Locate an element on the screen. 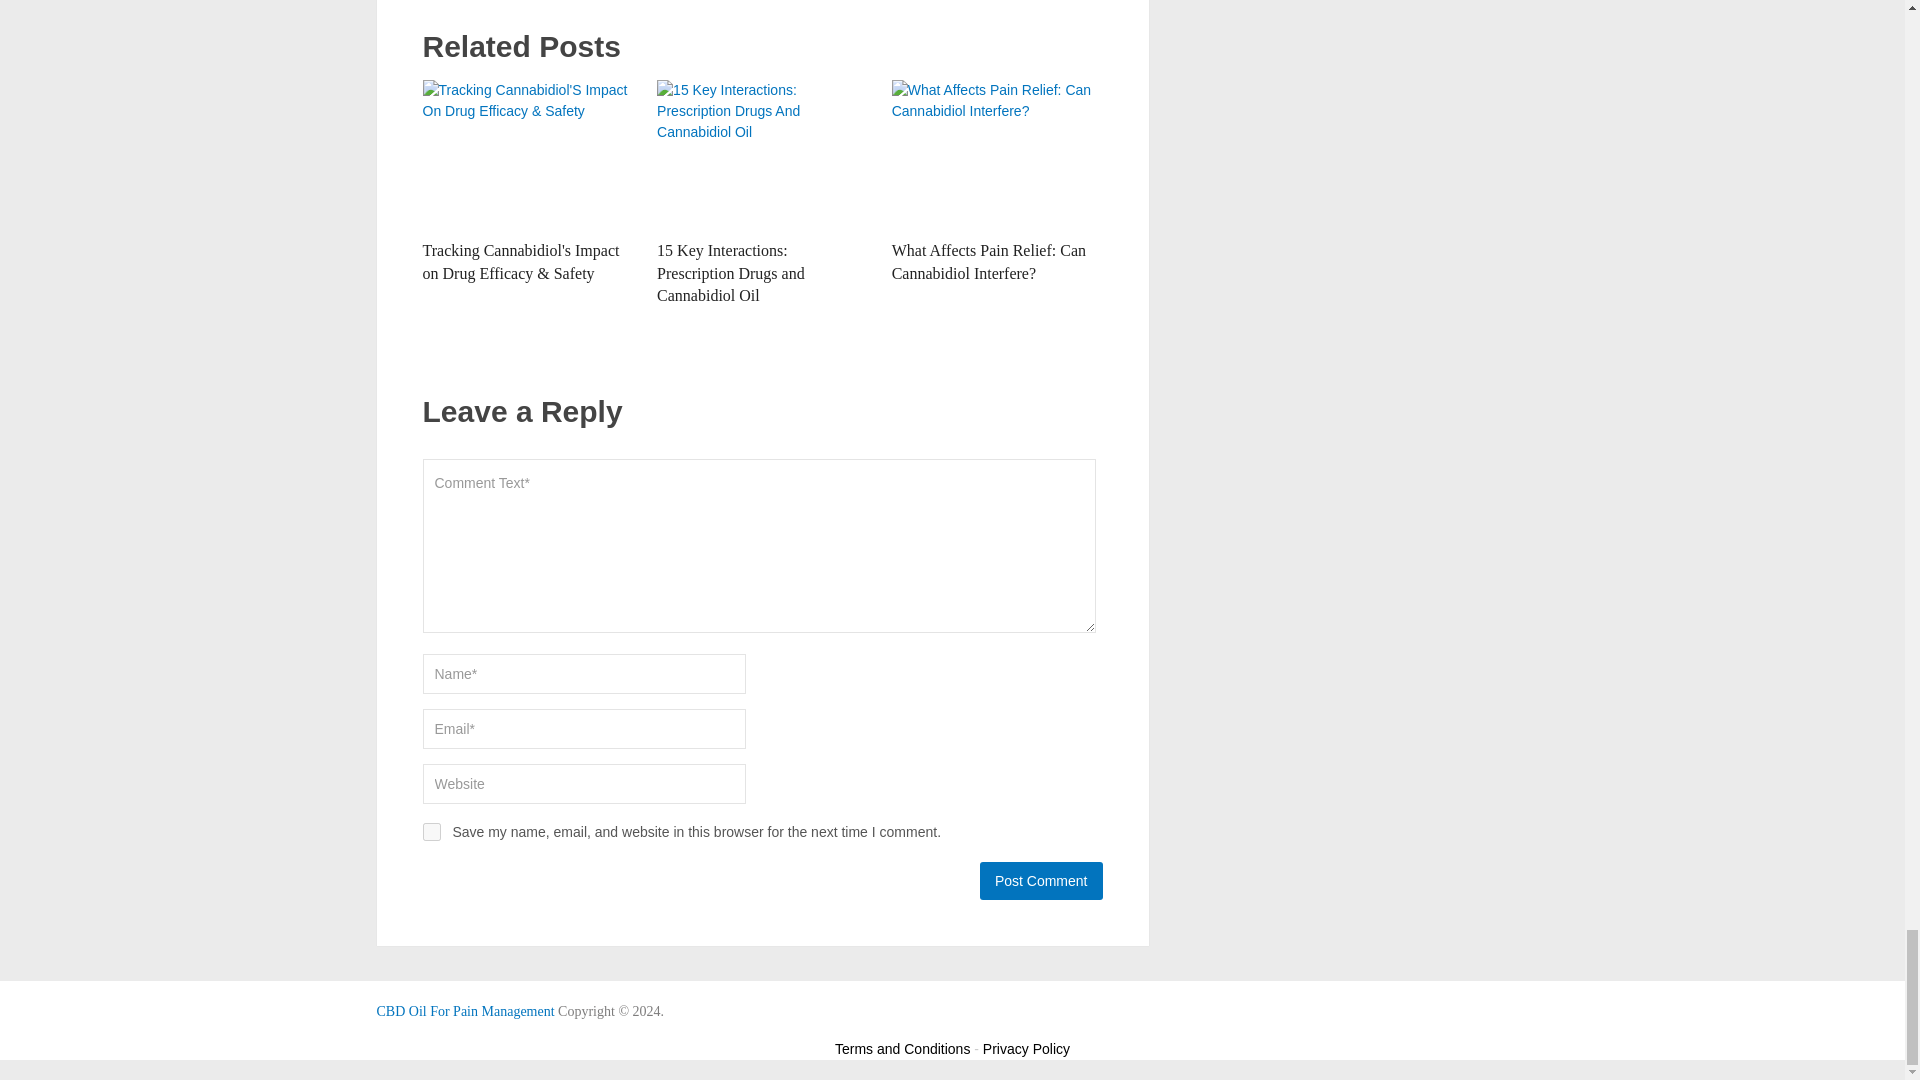  What Affects Pain Relief: Can Cannabidiol Interfere? is located at coordinates (997, 154).